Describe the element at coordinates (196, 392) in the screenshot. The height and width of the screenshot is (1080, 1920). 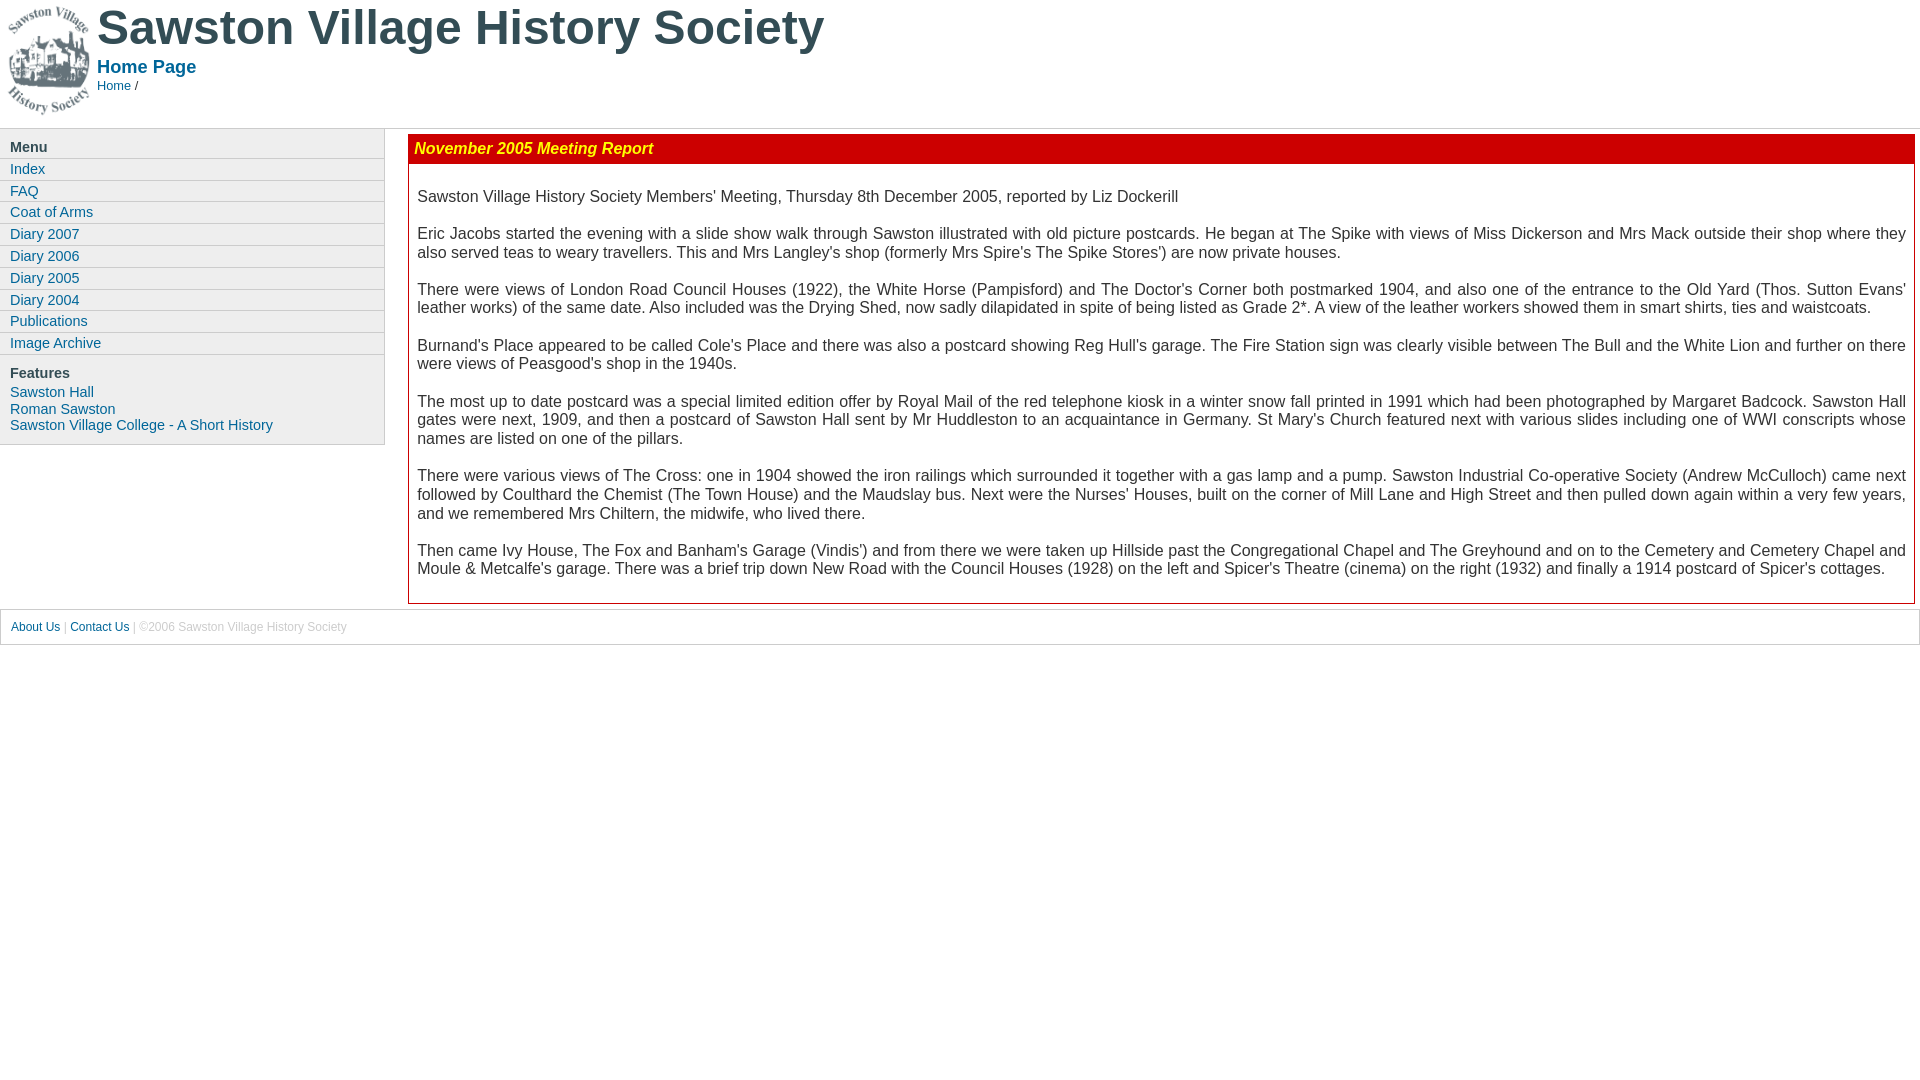
I see `Sawston Hall` at that location.